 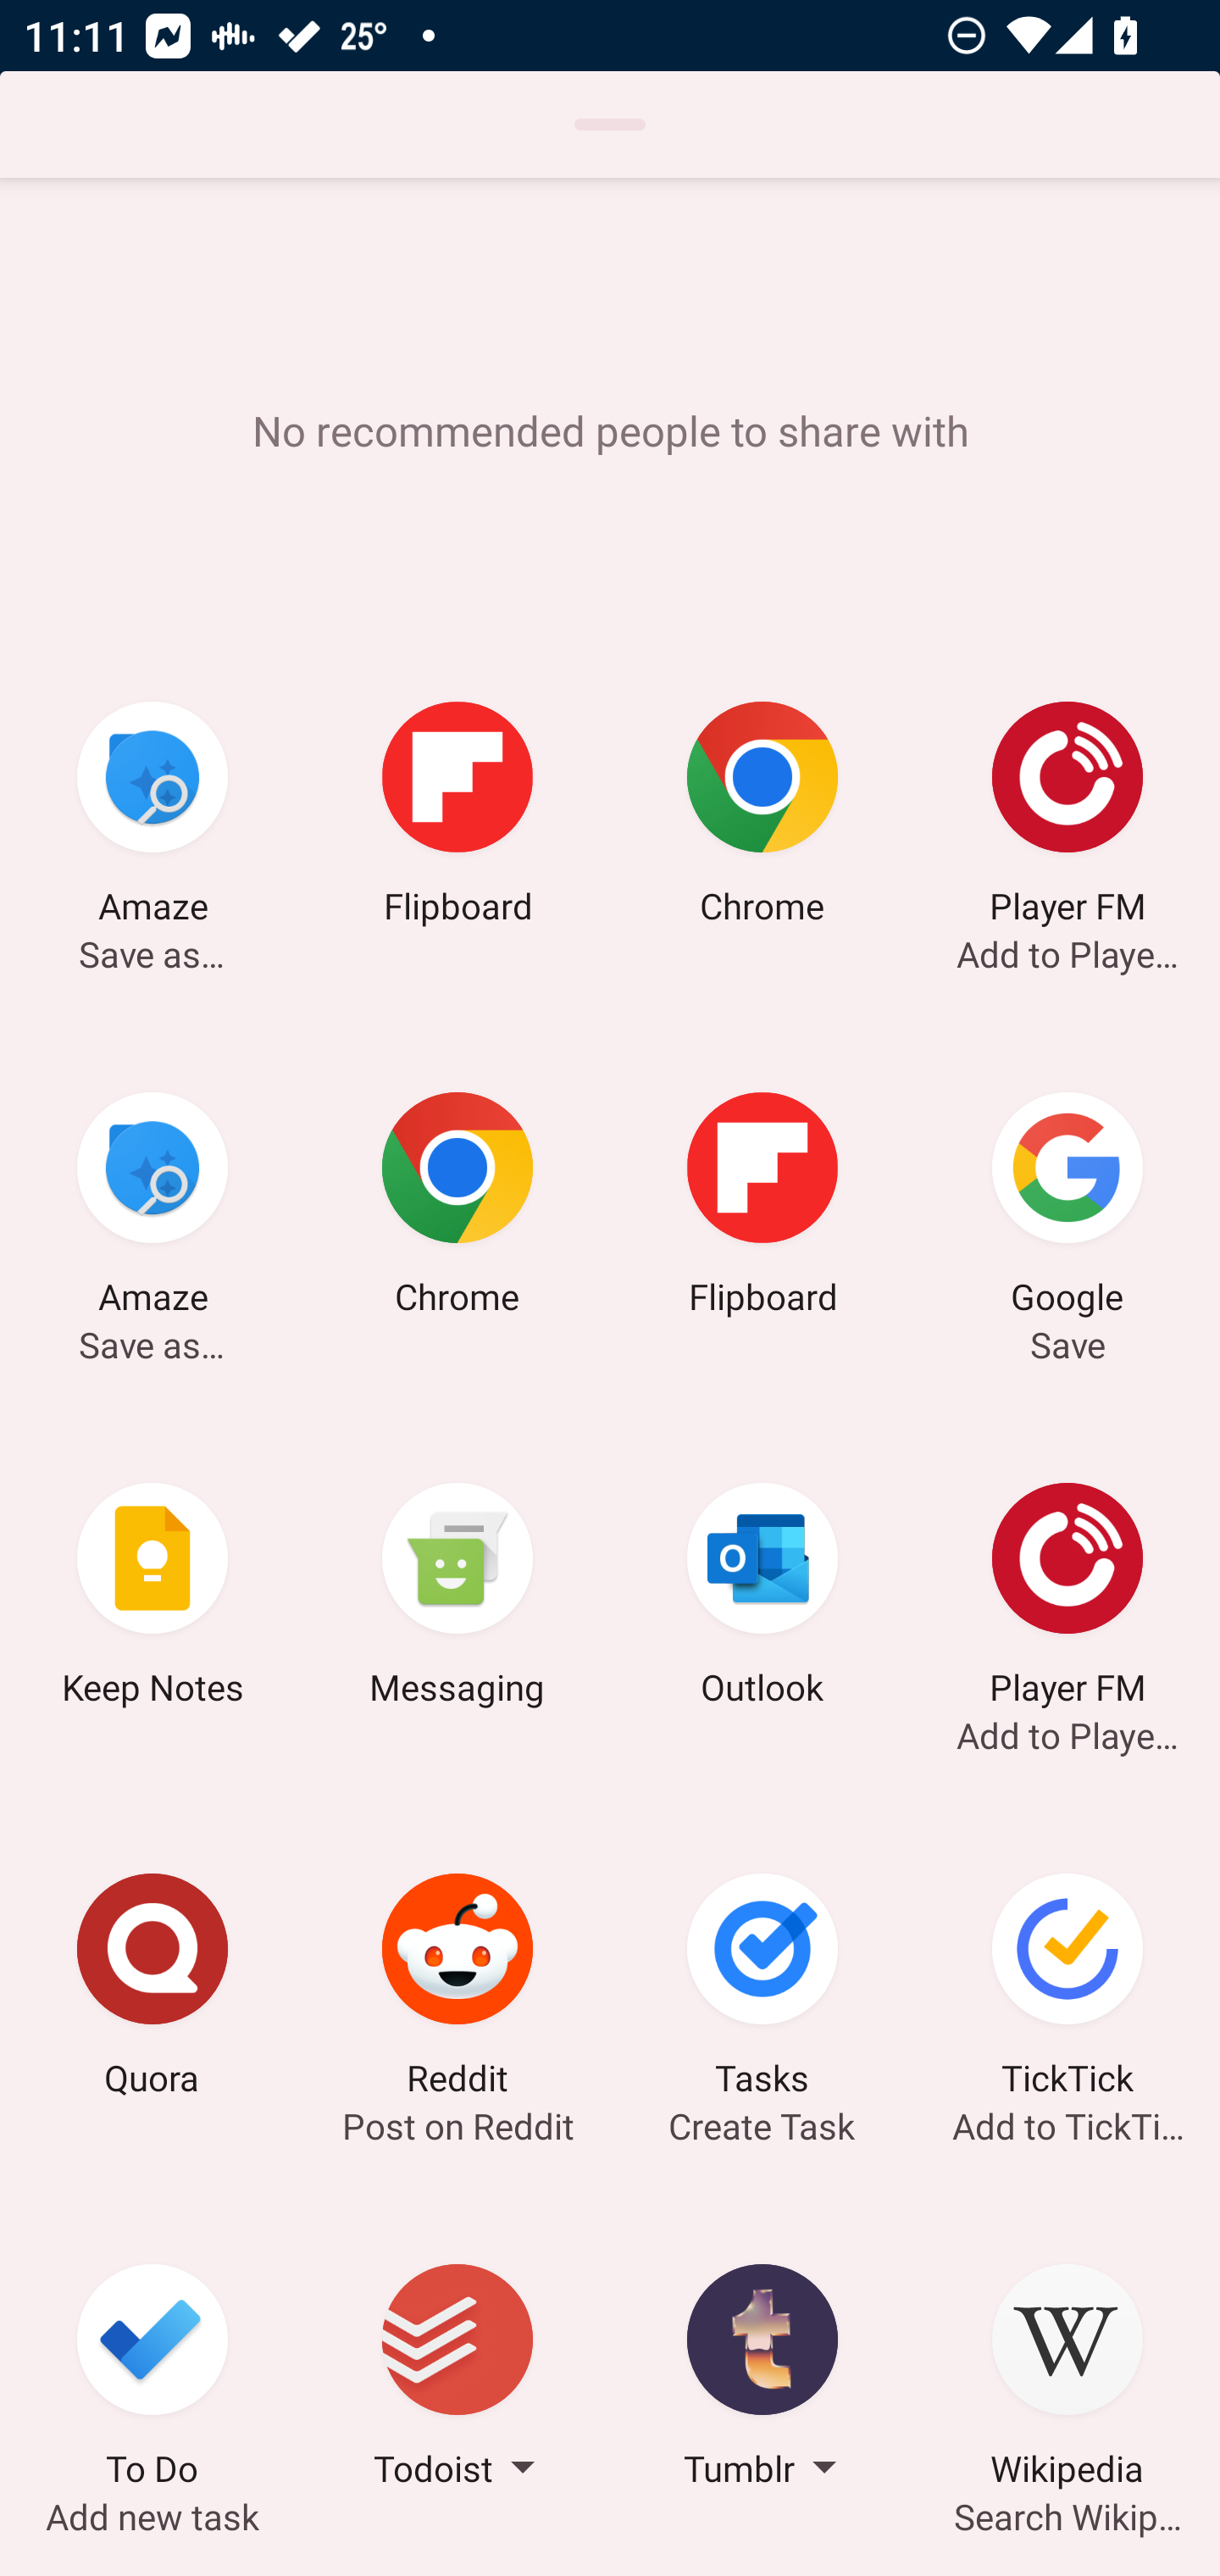 I want to click on Reddit Post on Reddit, so click(x=457, y=1990).